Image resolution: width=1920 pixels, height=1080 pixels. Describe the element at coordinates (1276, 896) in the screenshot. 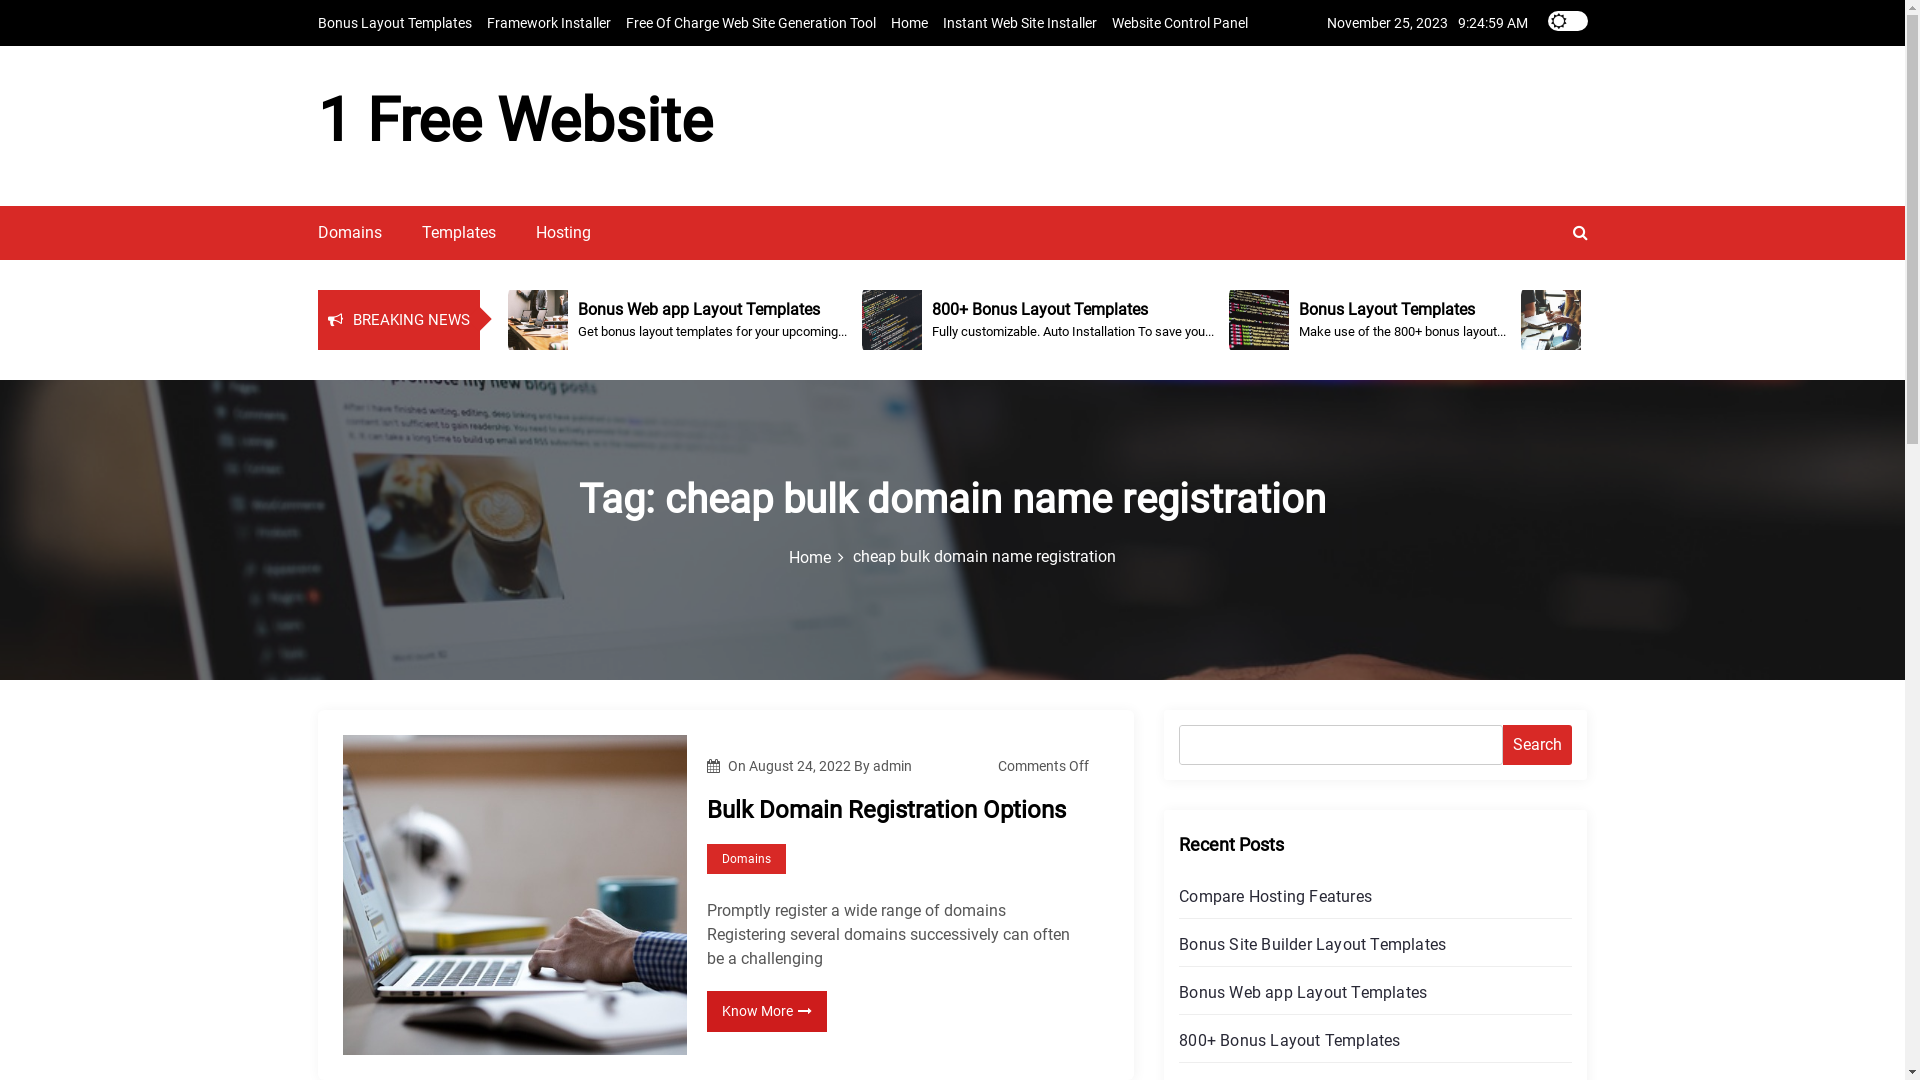

I see `Compare Hosting Features` at that location.